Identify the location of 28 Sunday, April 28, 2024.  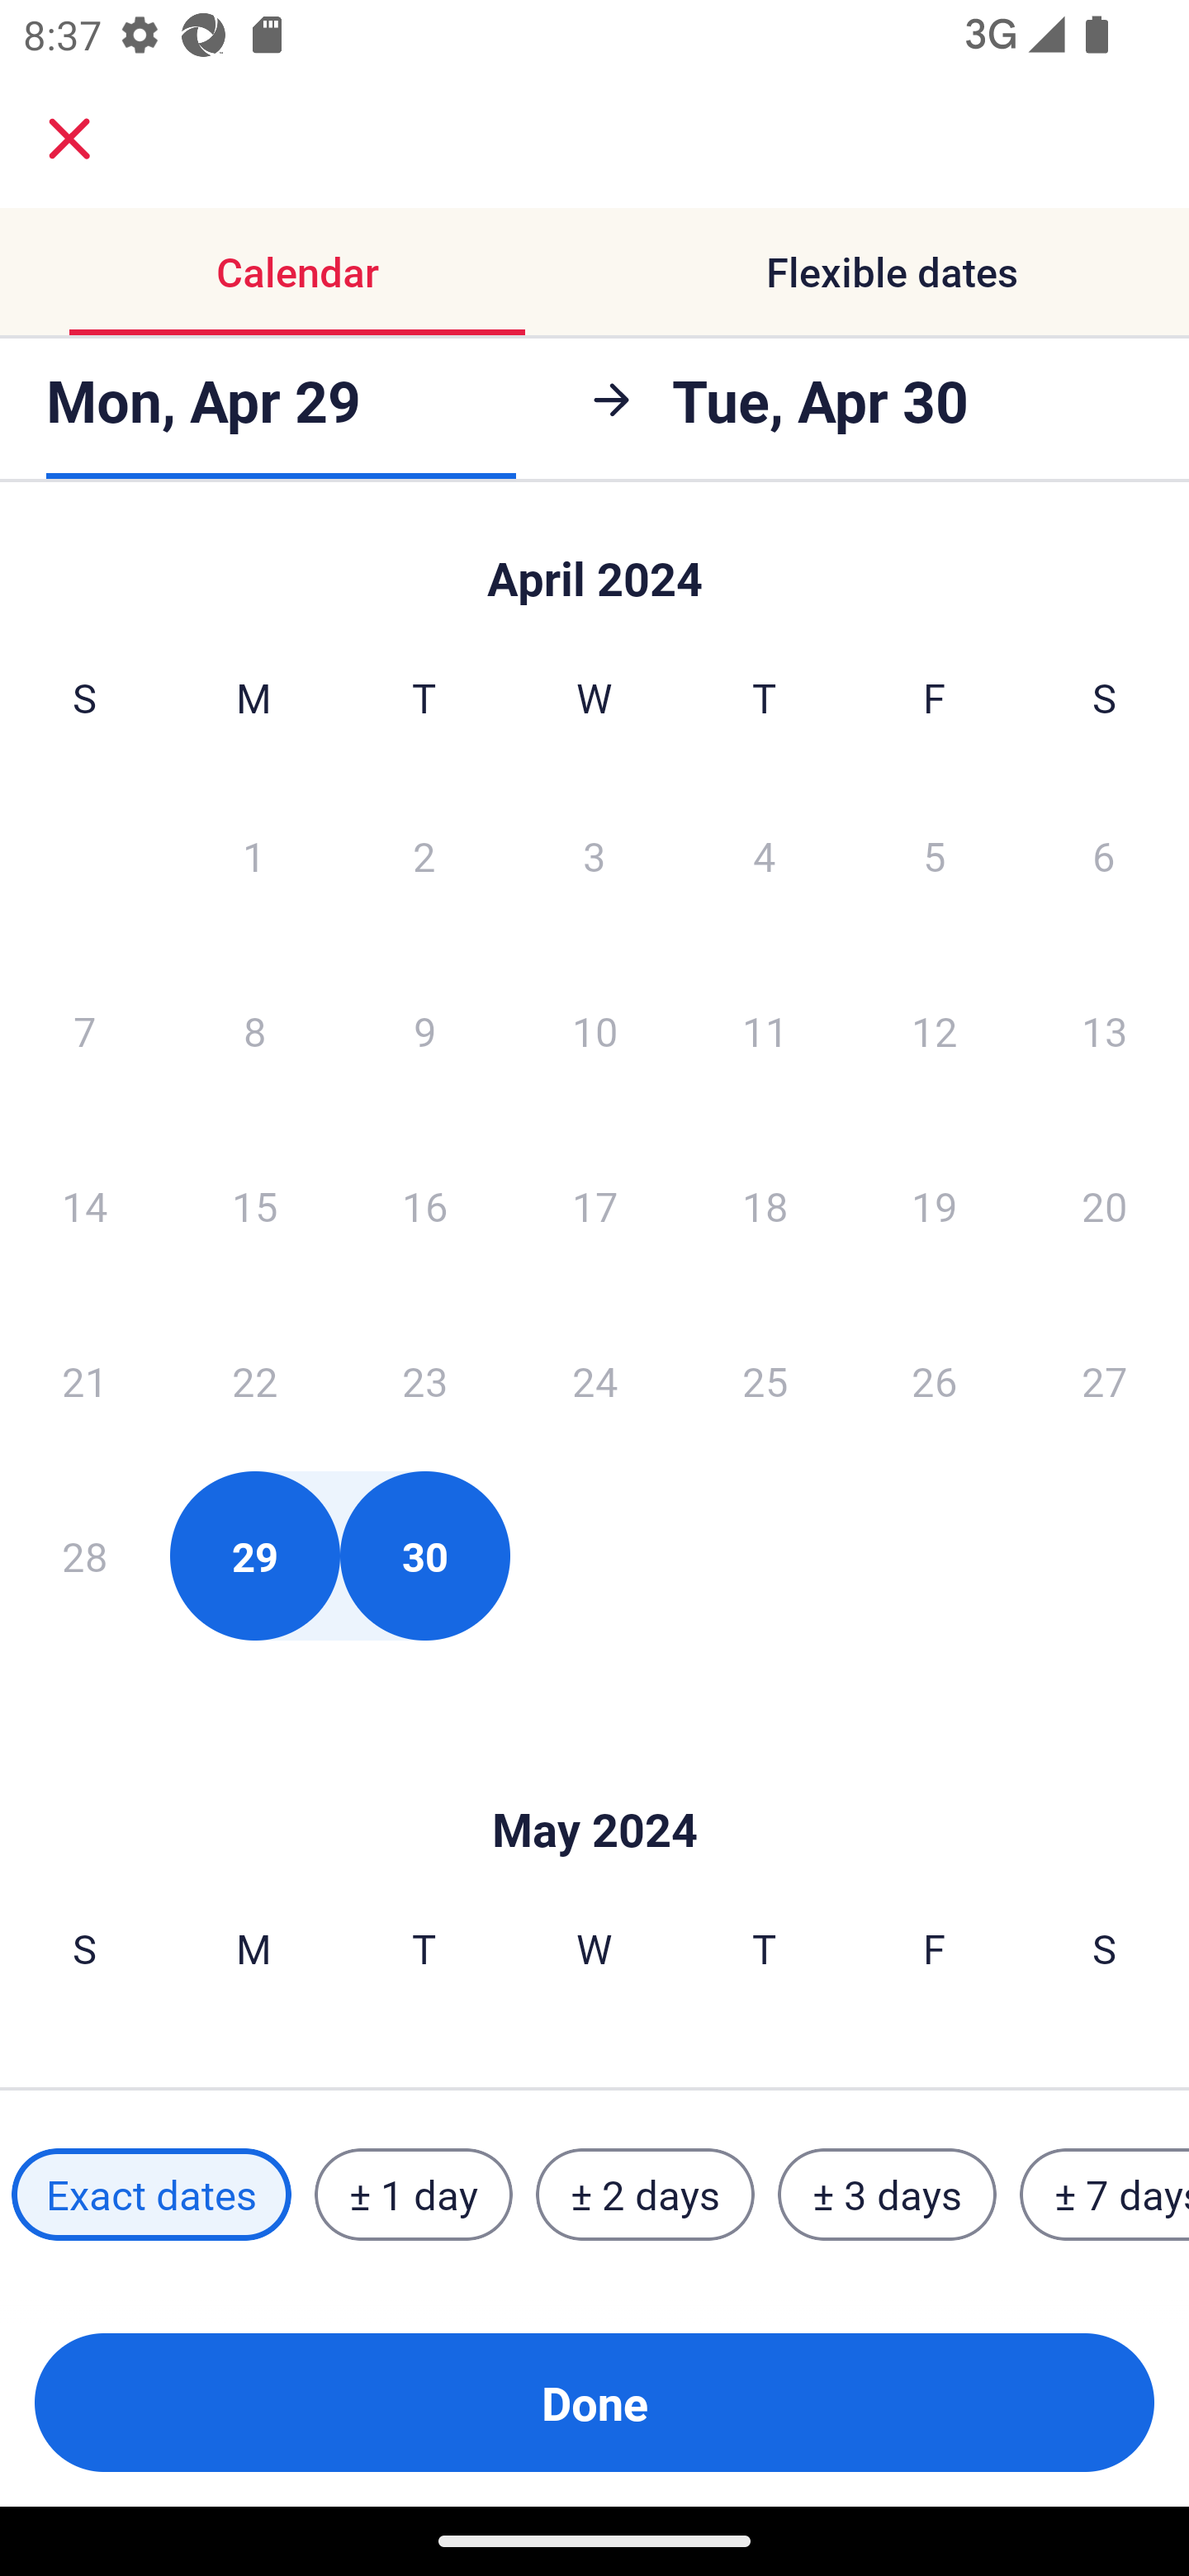
(84, 1556).